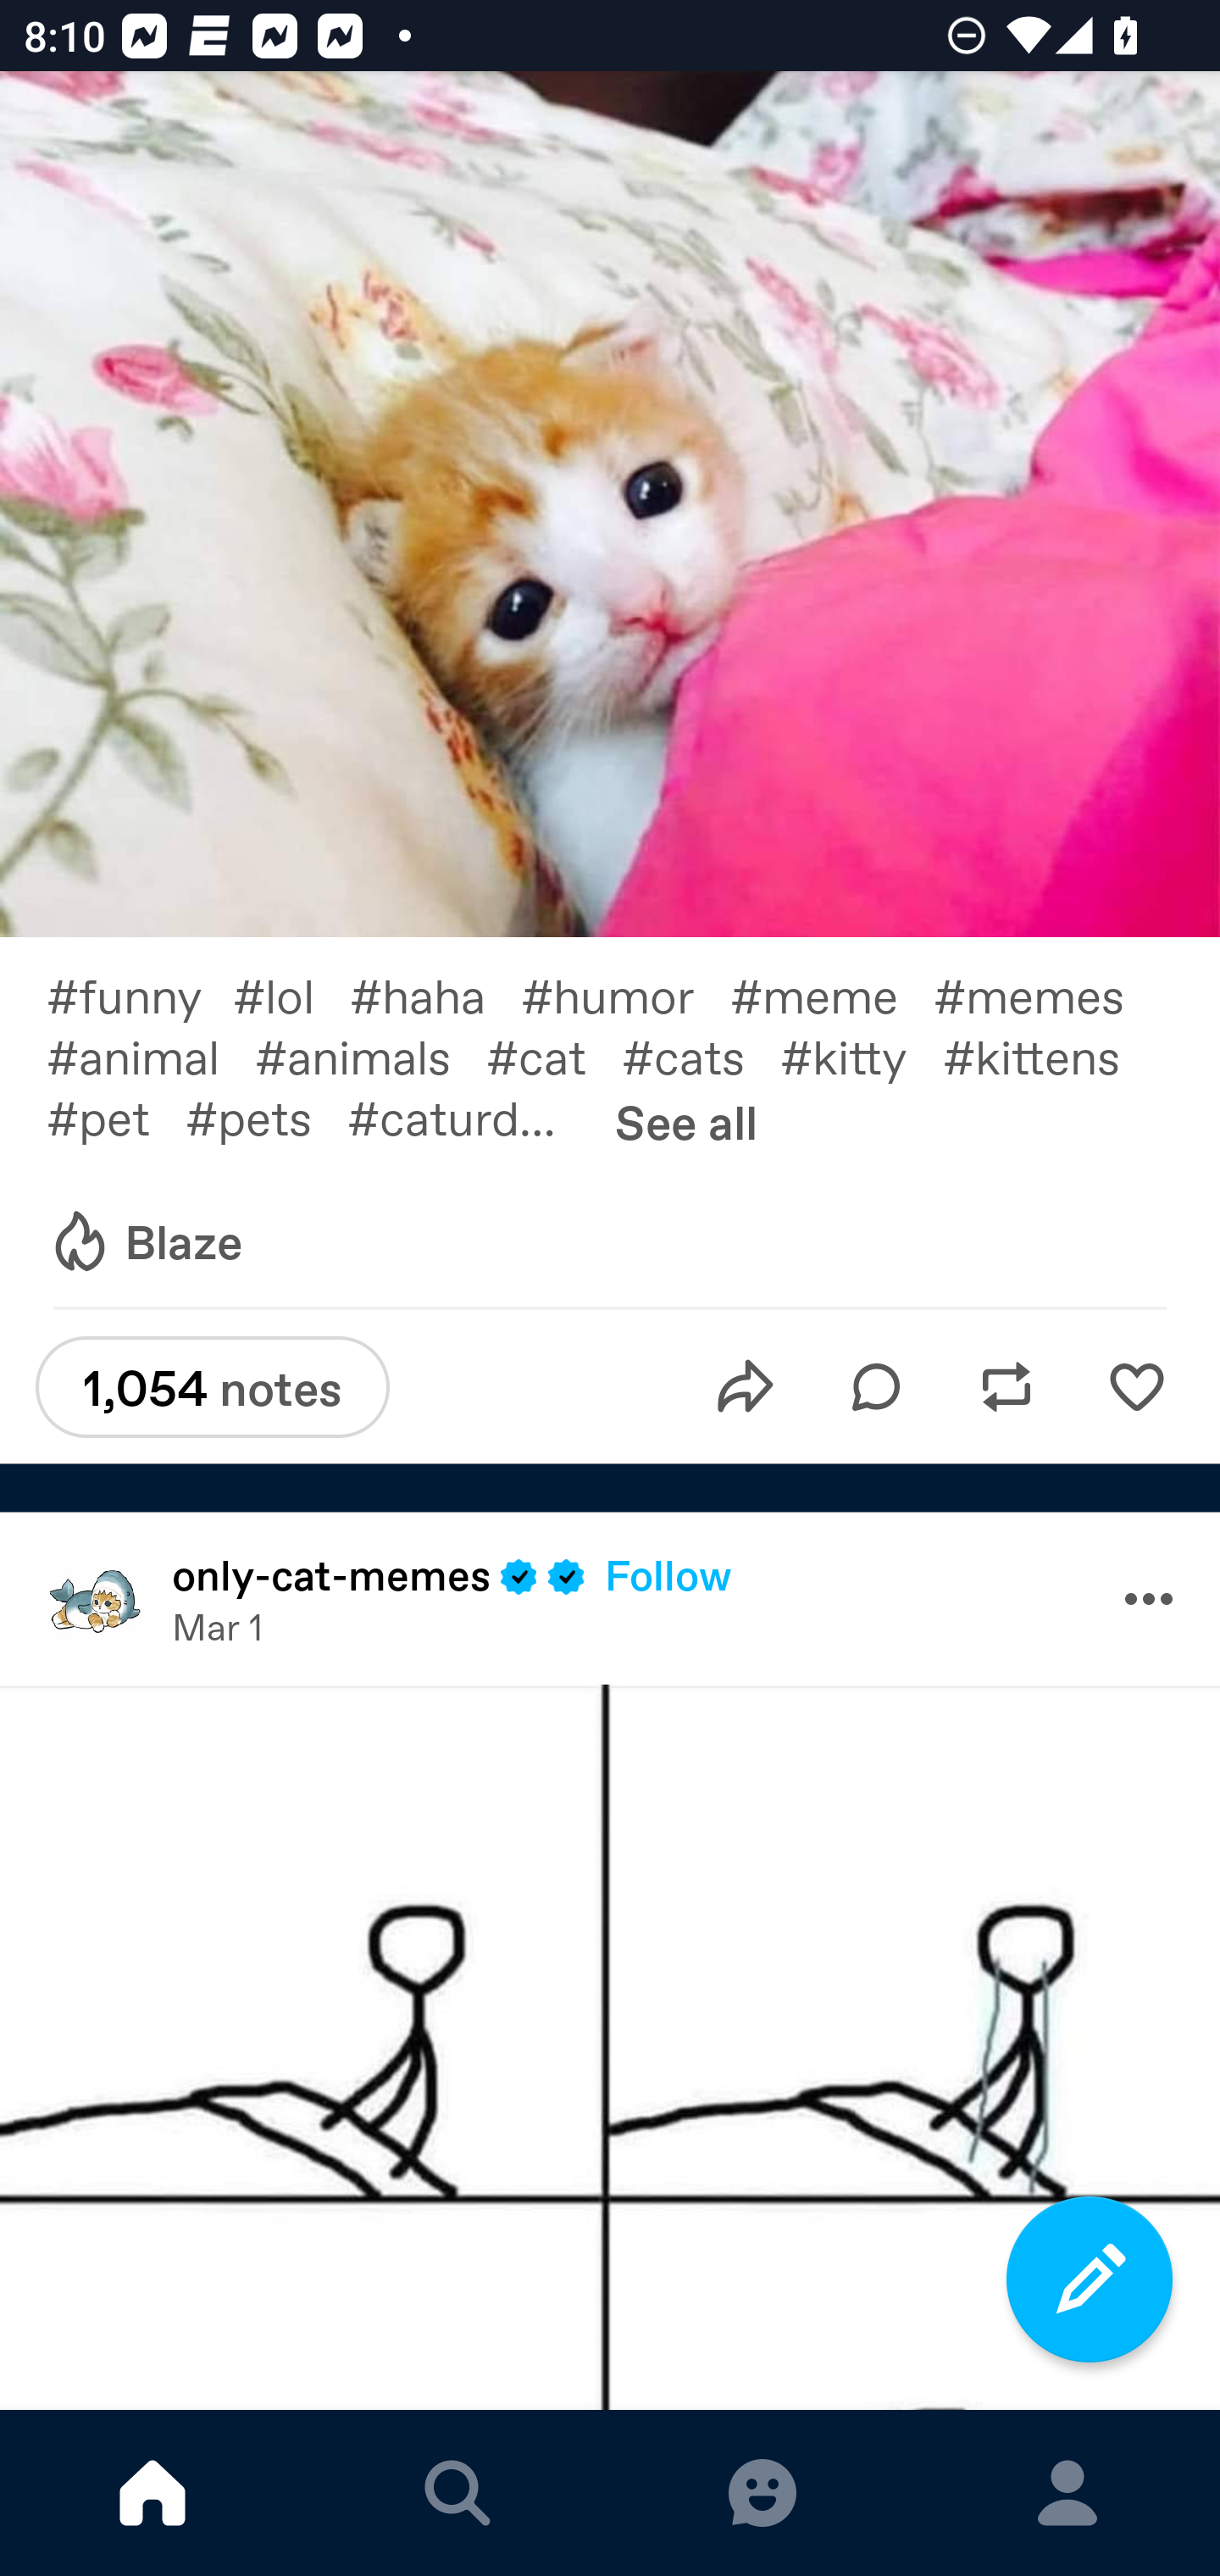 Image resolution: width=1220 pixels, height=2576 pixels. Describe the element at coordinates (762, 2493) in the screenshot. I see `MESSAGES` at that location.